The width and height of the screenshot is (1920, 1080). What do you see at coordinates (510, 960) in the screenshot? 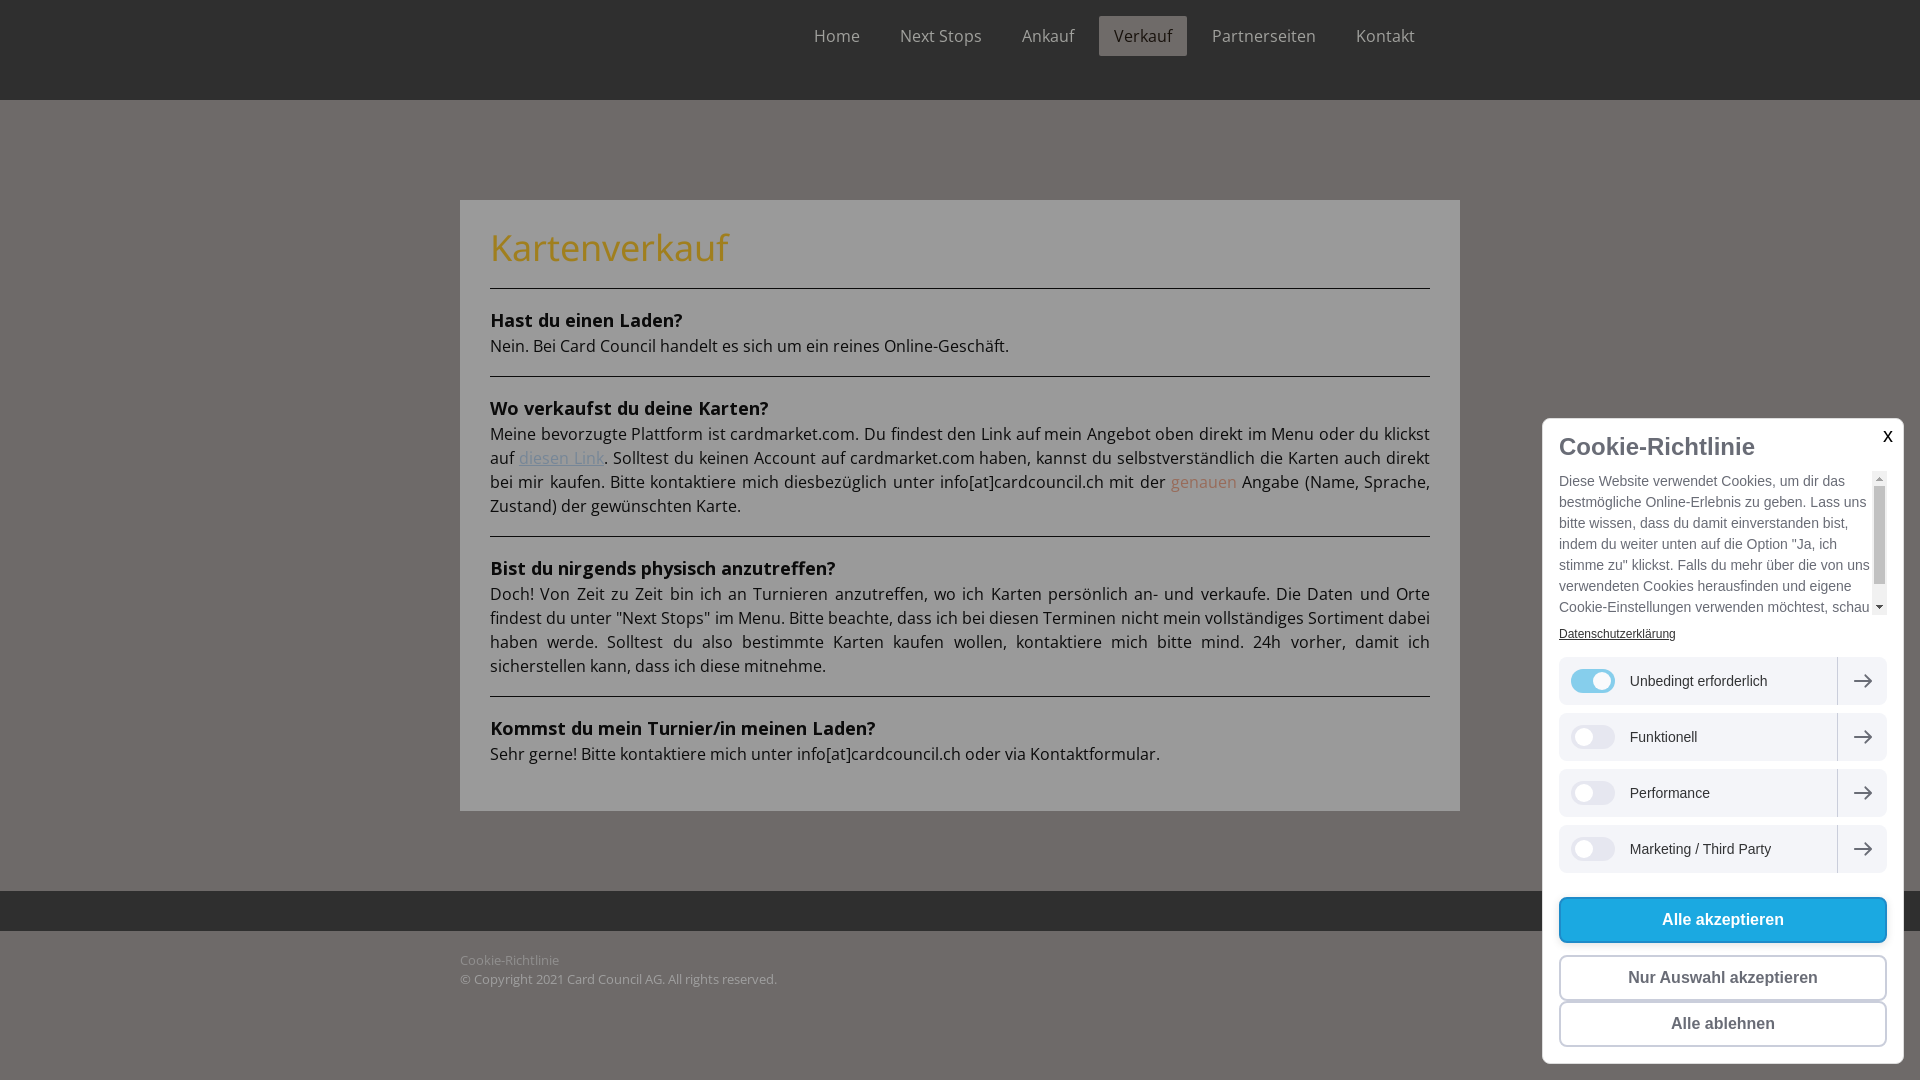
I see `Cookie-Richtlinie` at bounding box center [510, 960].